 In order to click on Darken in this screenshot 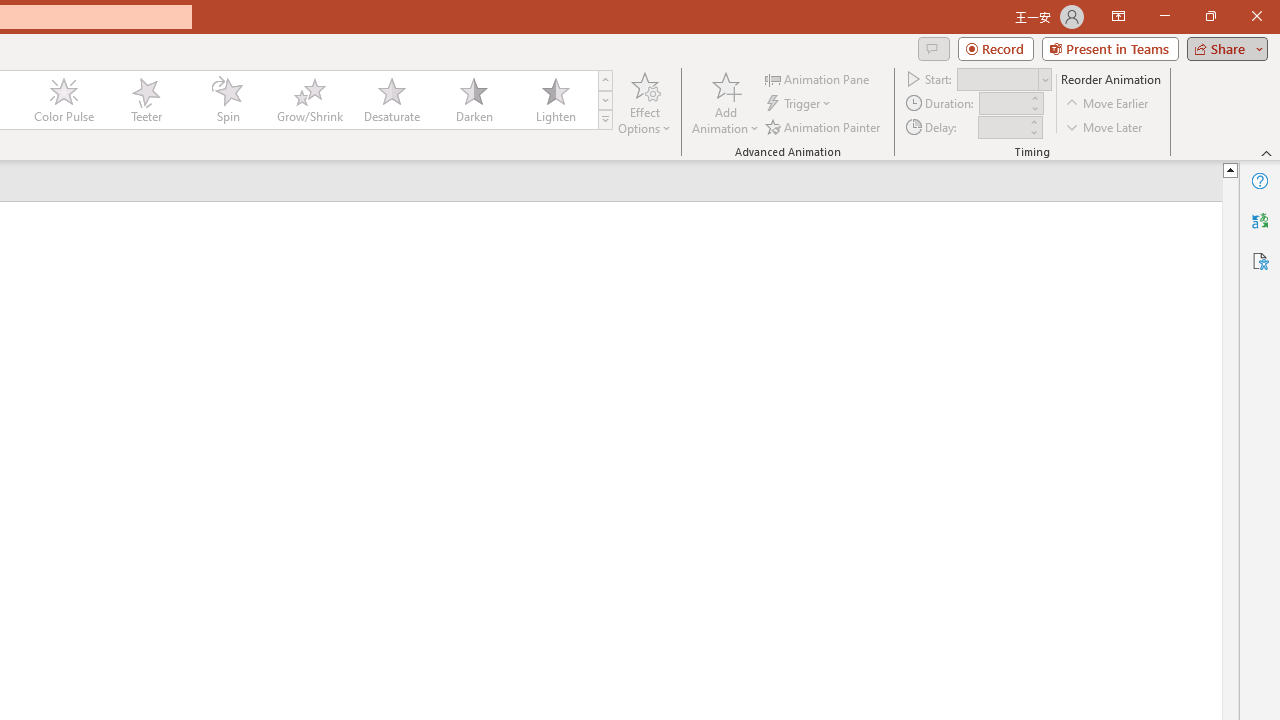, I will do `click(473, 100)`.